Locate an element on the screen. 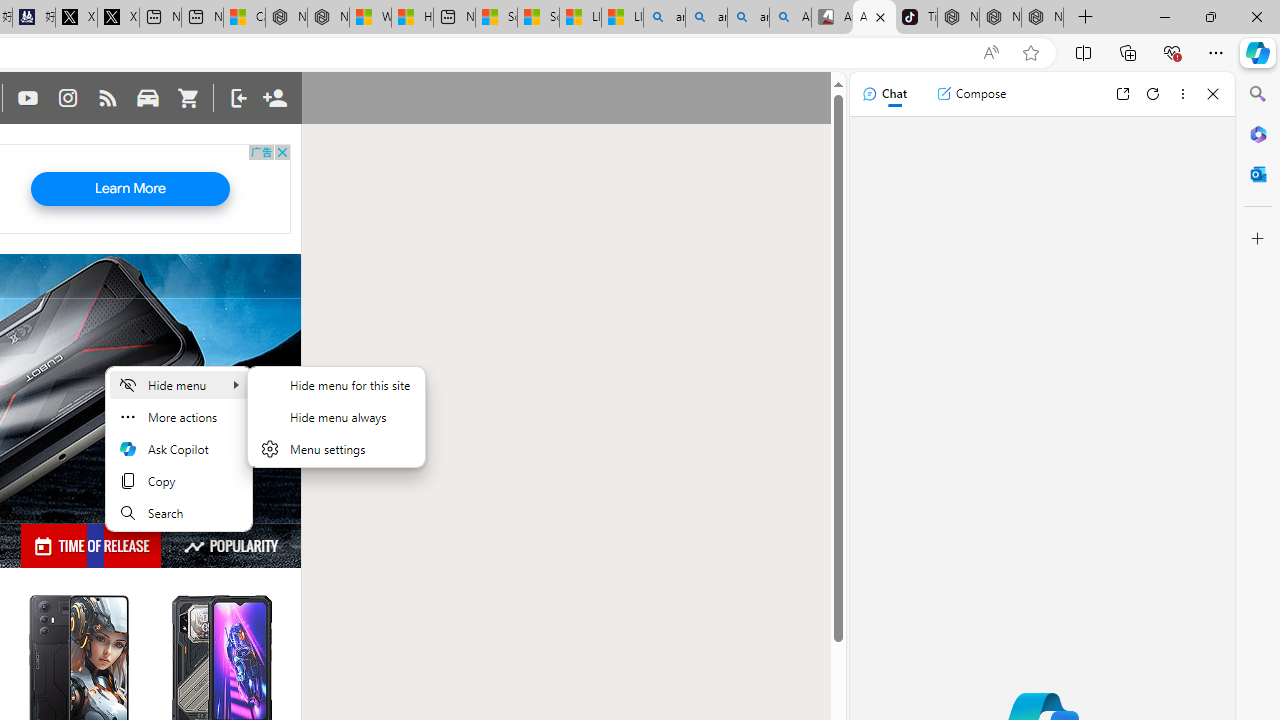  X is located at coordinates (118, 18).